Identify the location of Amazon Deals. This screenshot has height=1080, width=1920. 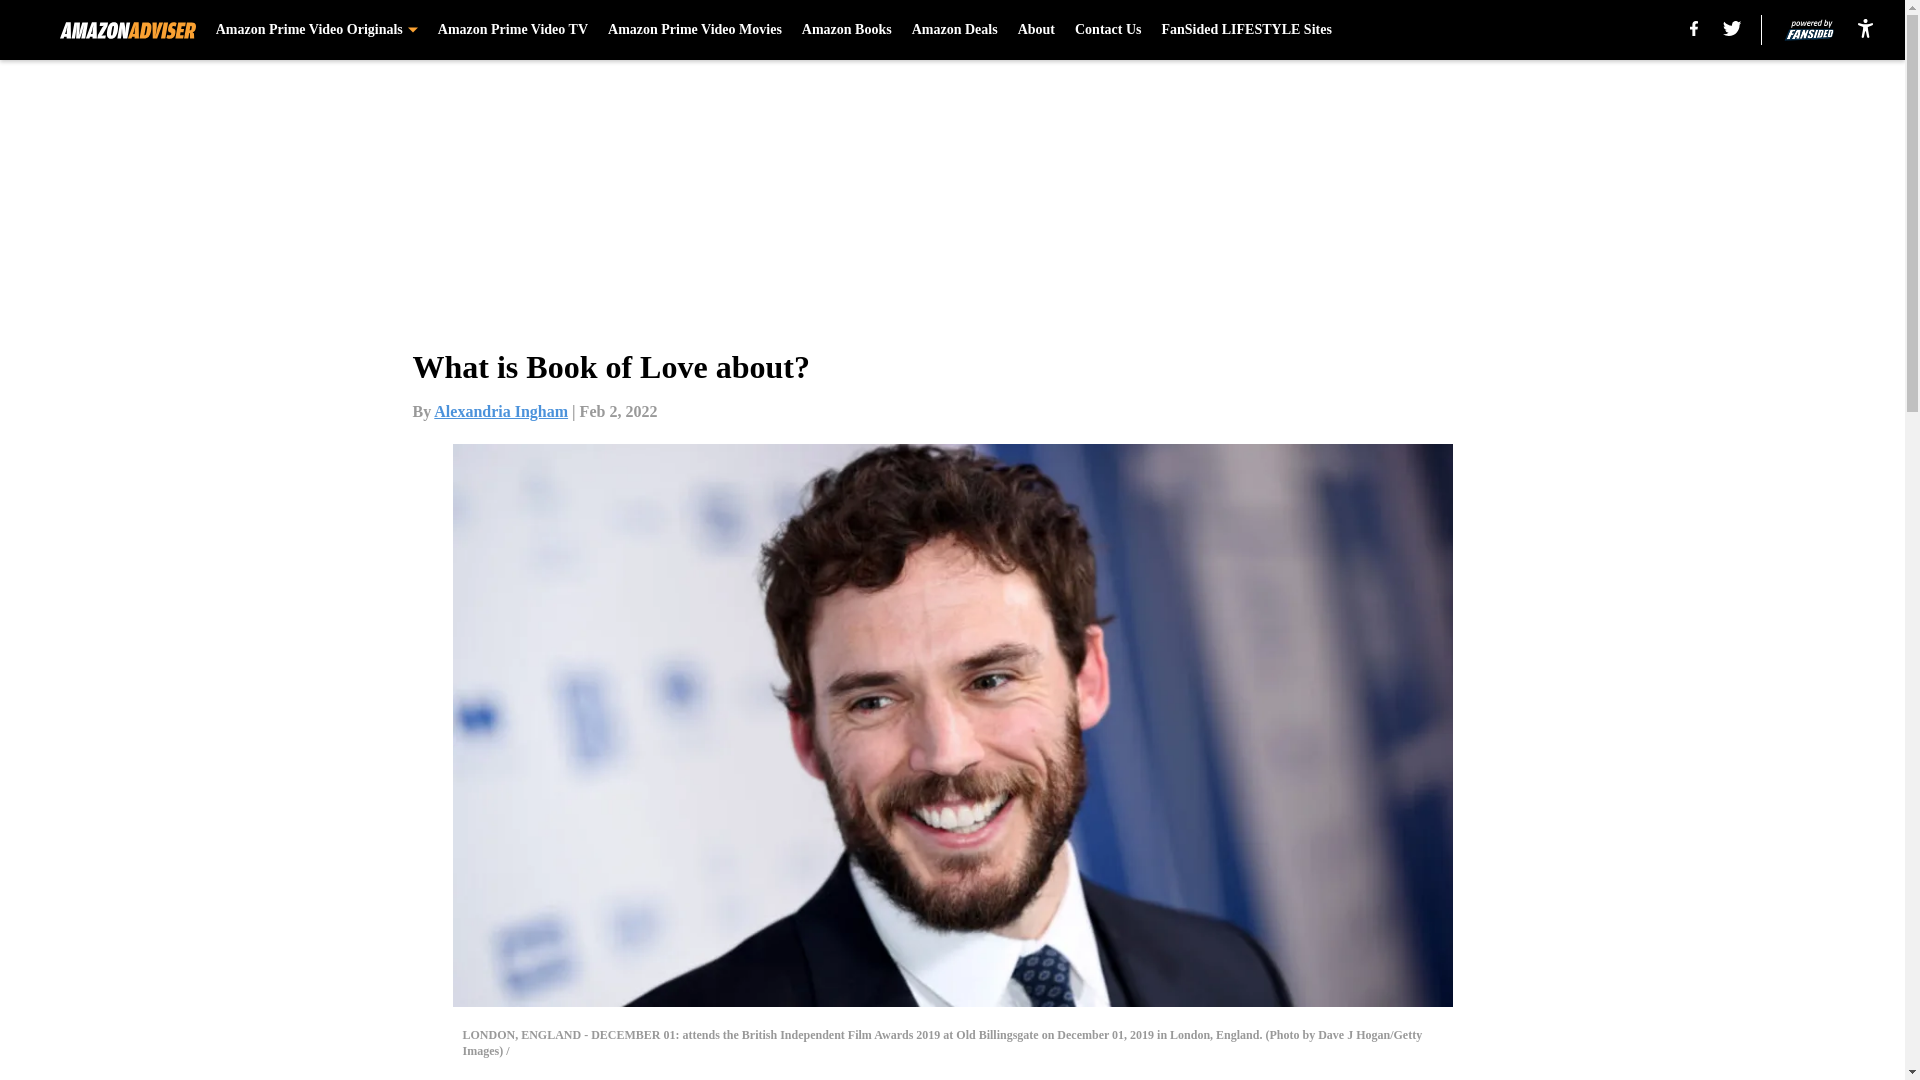
(955, 30).